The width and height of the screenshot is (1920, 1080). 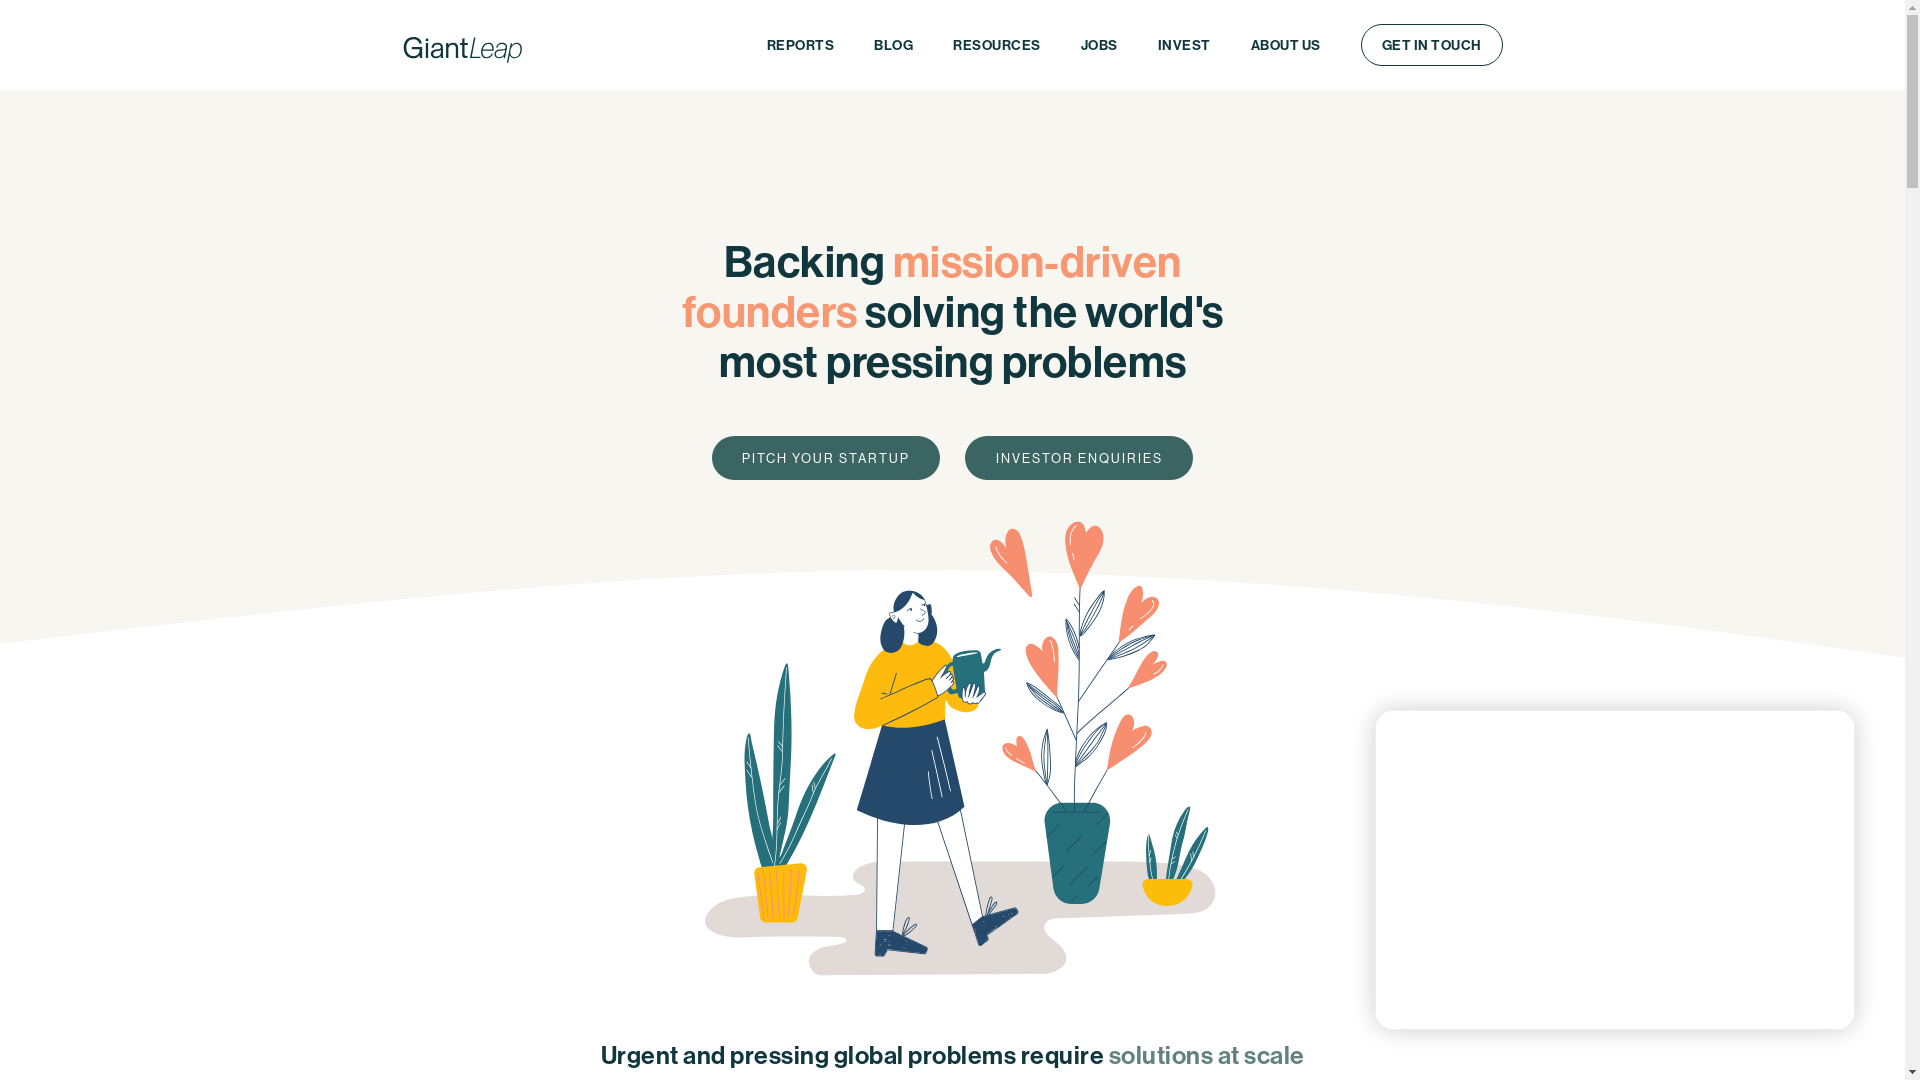 What do you see at coordinates (1078, 458) in the screenshot?
I see `INVESTOR ENQUIRIES` at bounding box center [1078, 458].